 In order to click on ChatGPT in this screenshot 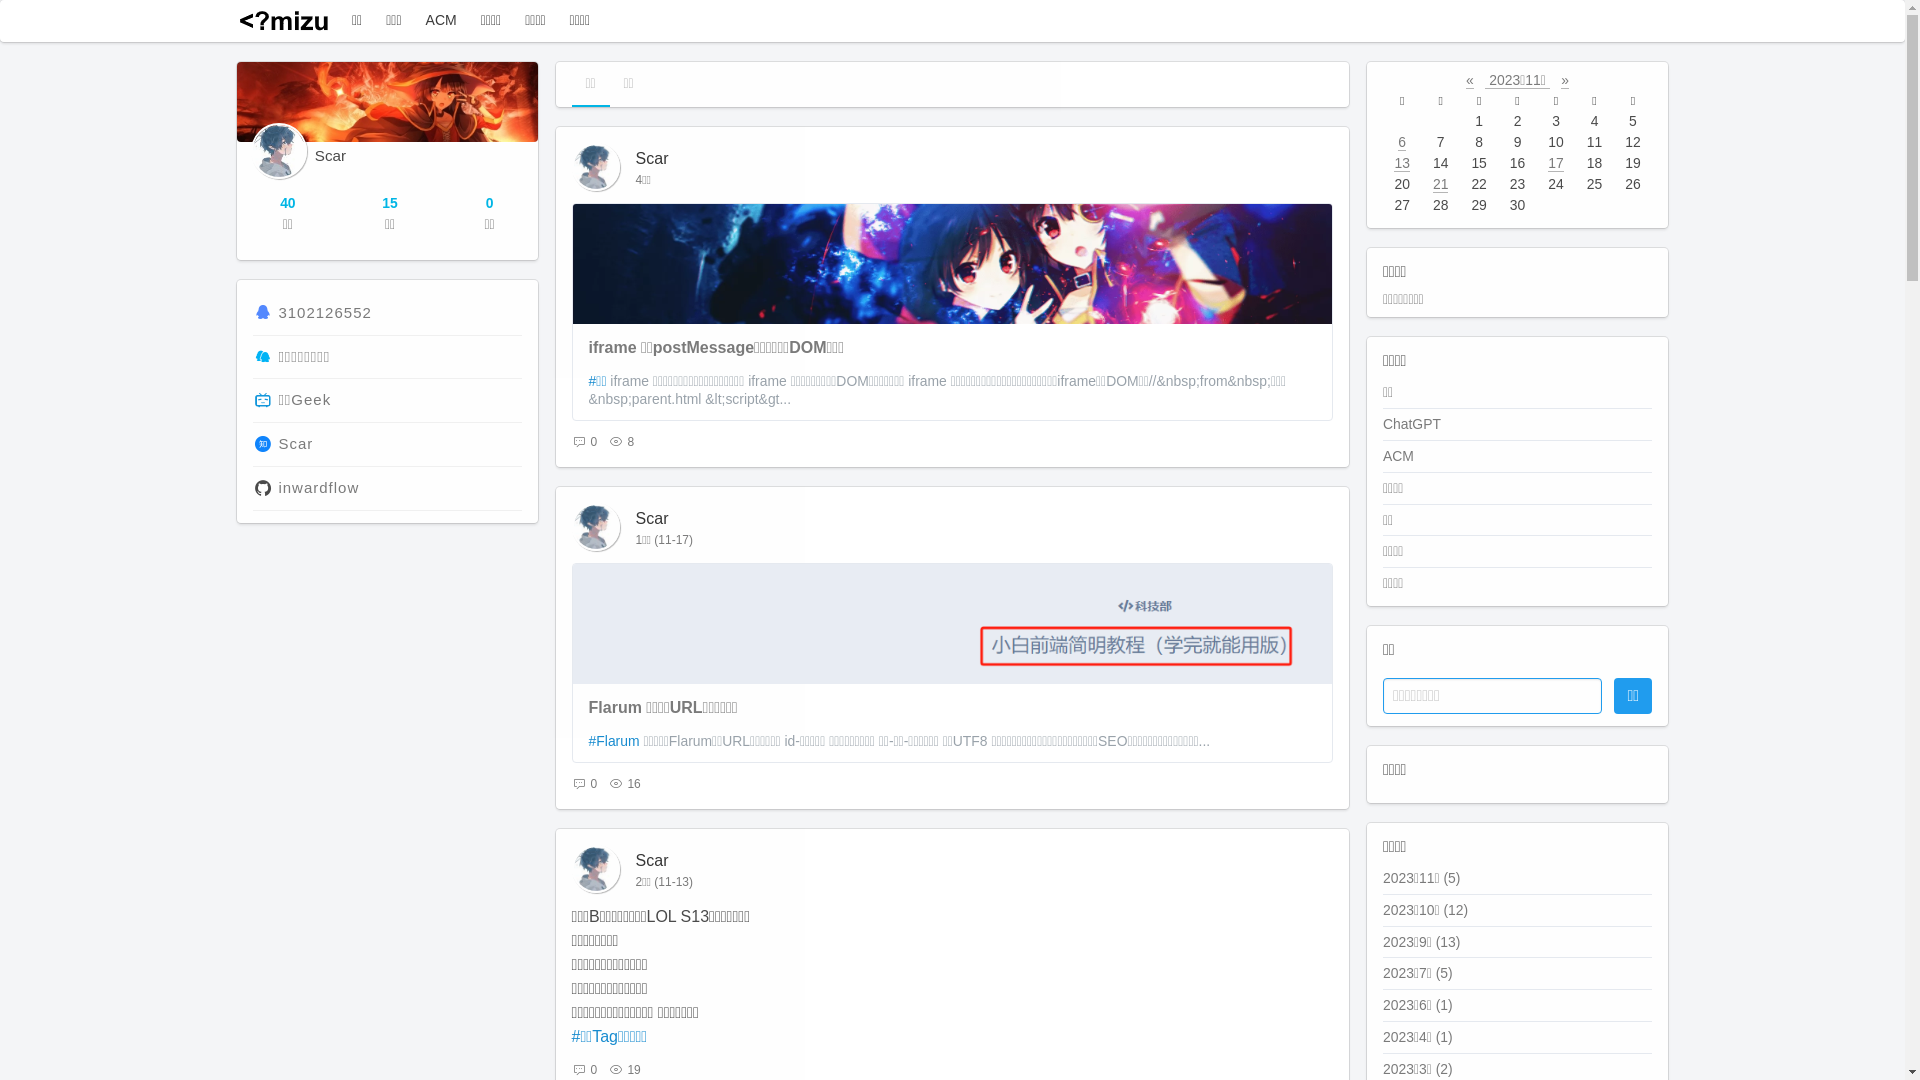, I will do `click(1412, 424)`.